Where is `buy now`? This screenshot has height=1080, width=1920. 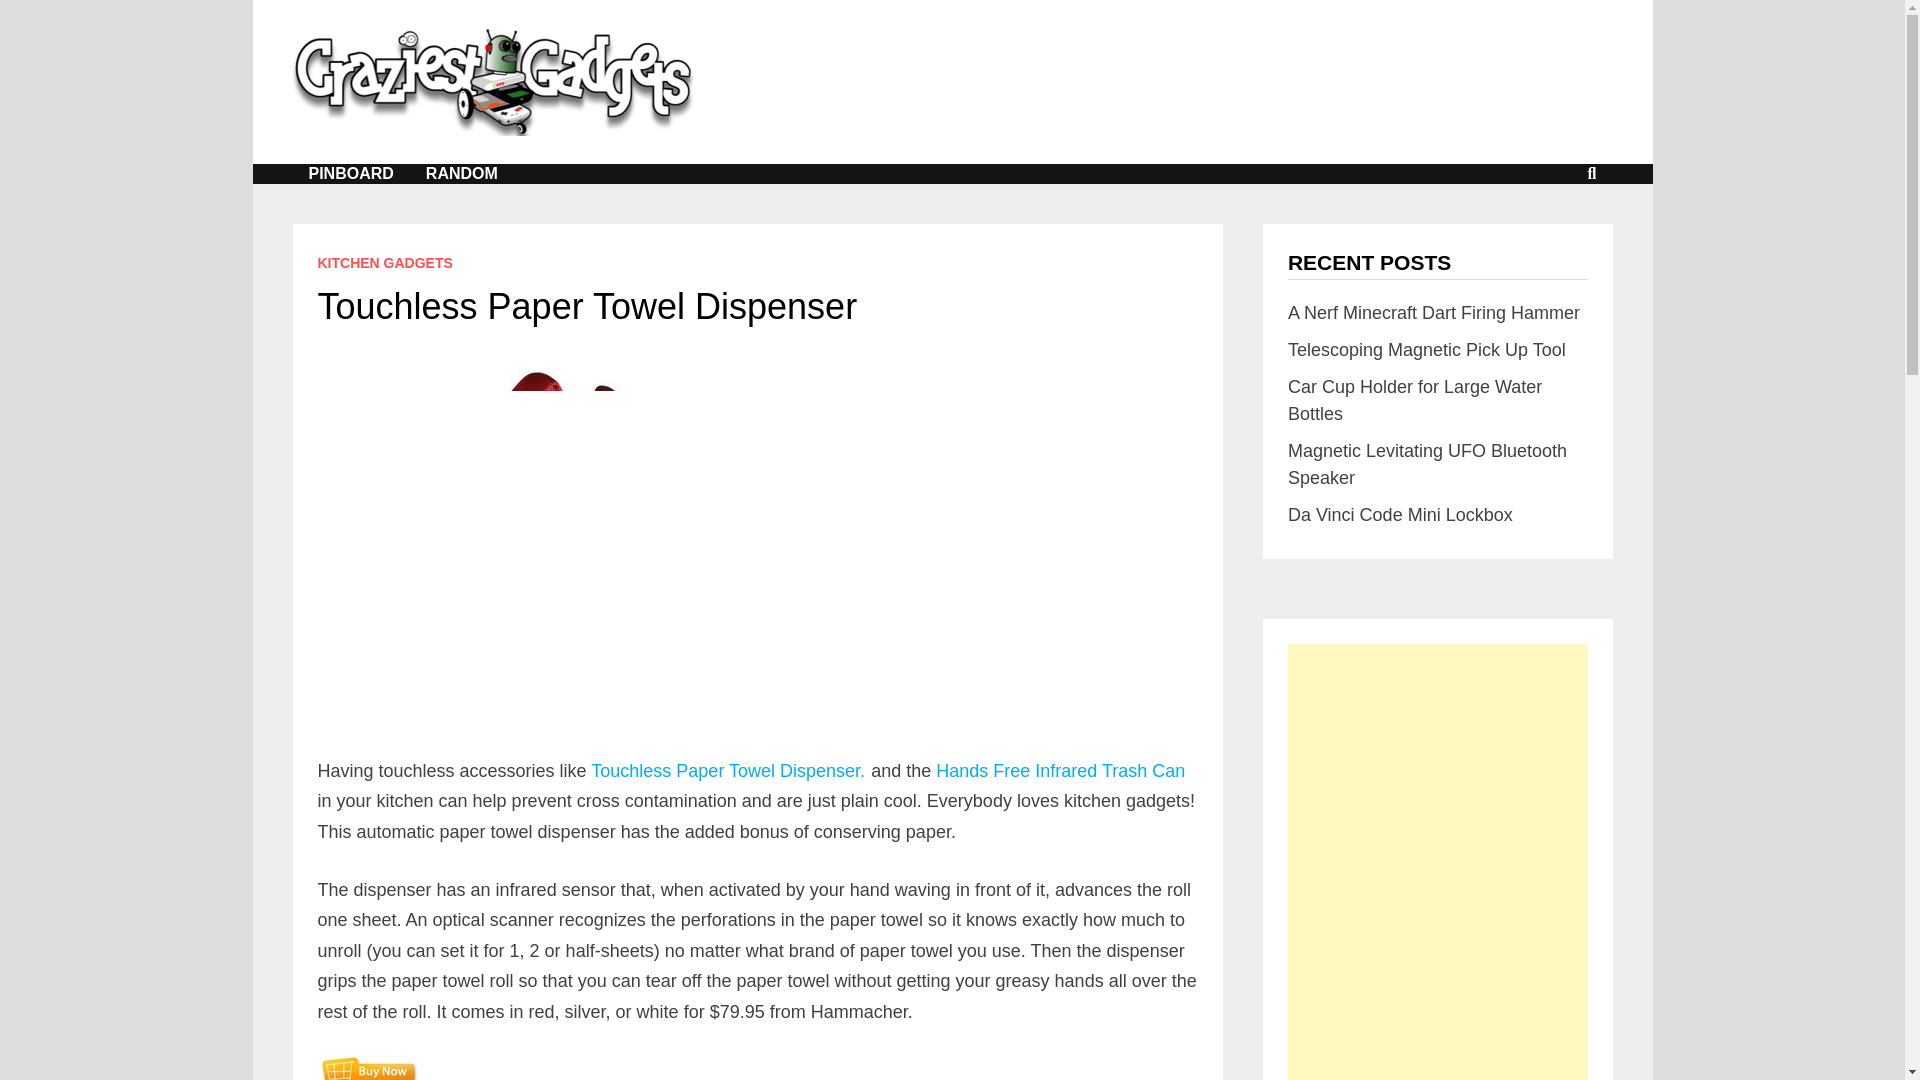
buy now is located at coordinates (368, 1068).